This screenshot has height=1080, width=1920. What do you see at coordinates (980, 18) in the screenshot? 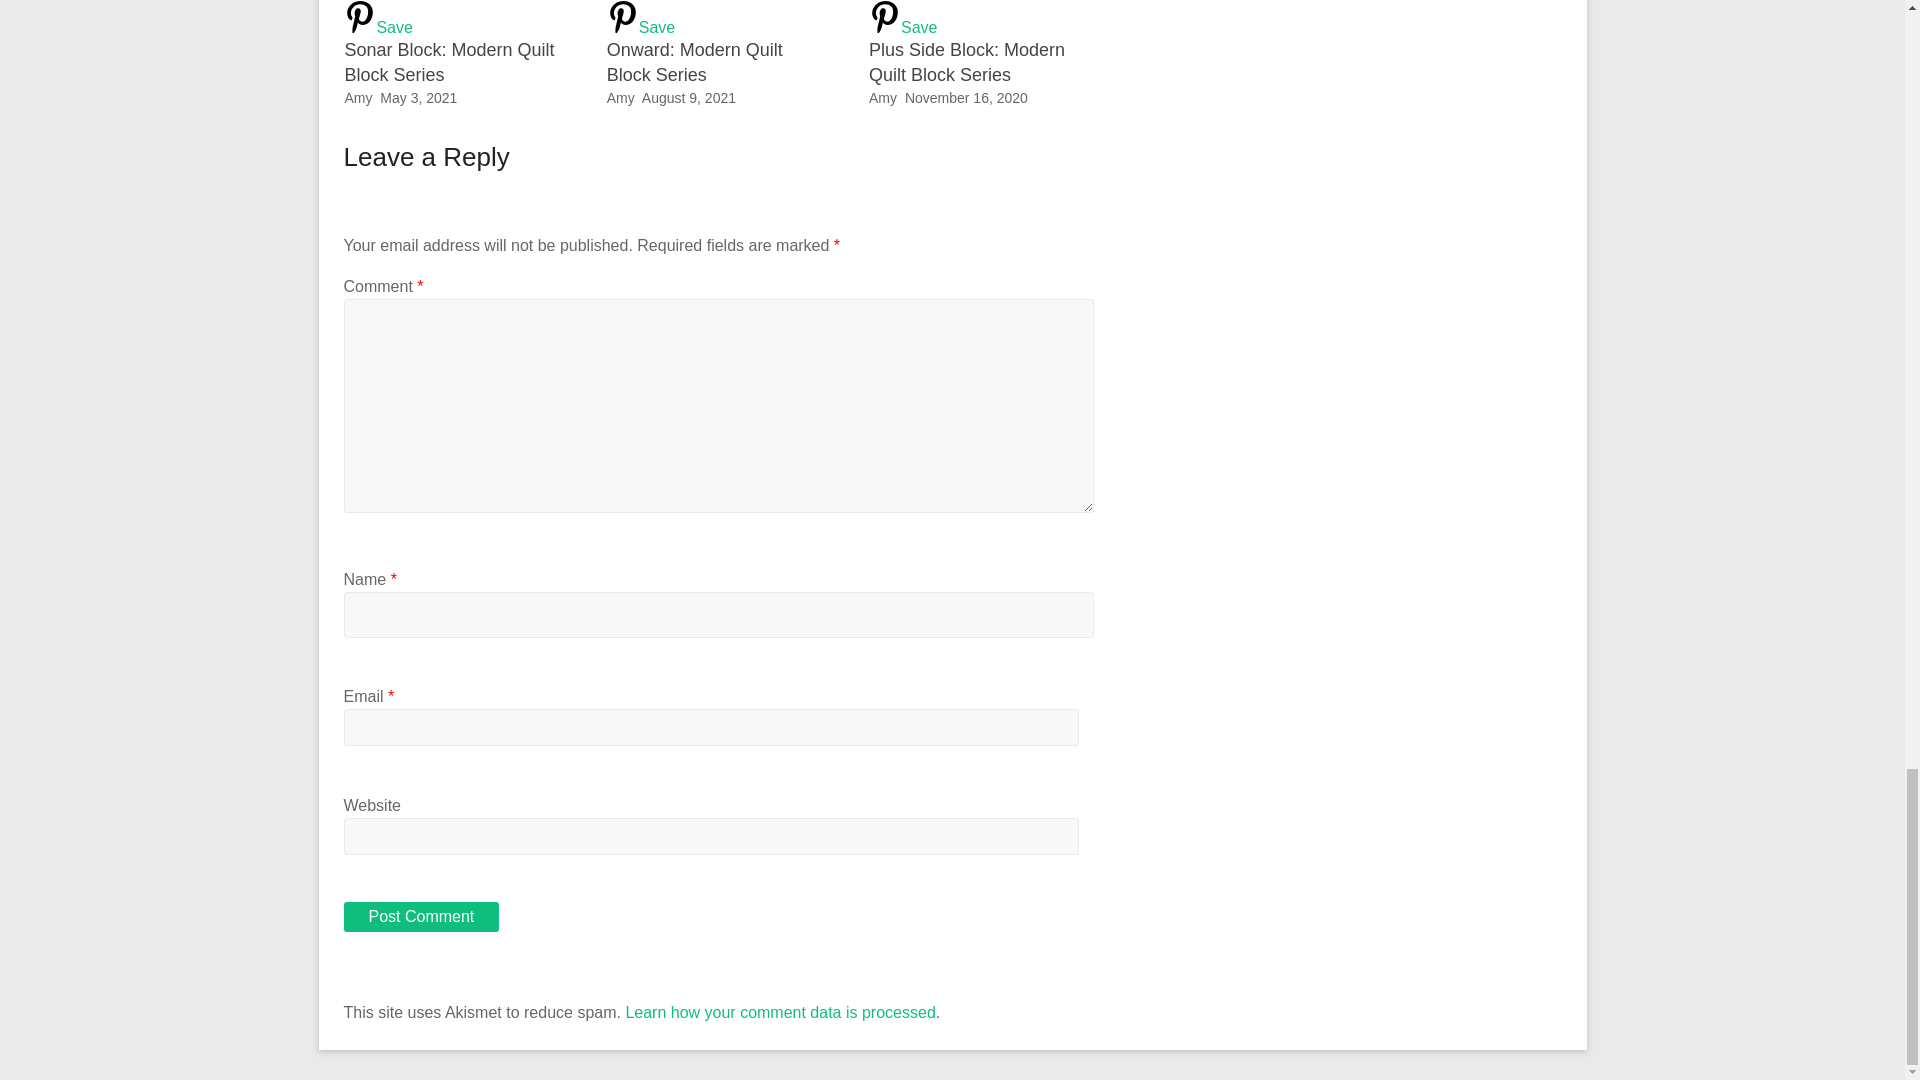
I see `Save` at bounding box center [980, 18].